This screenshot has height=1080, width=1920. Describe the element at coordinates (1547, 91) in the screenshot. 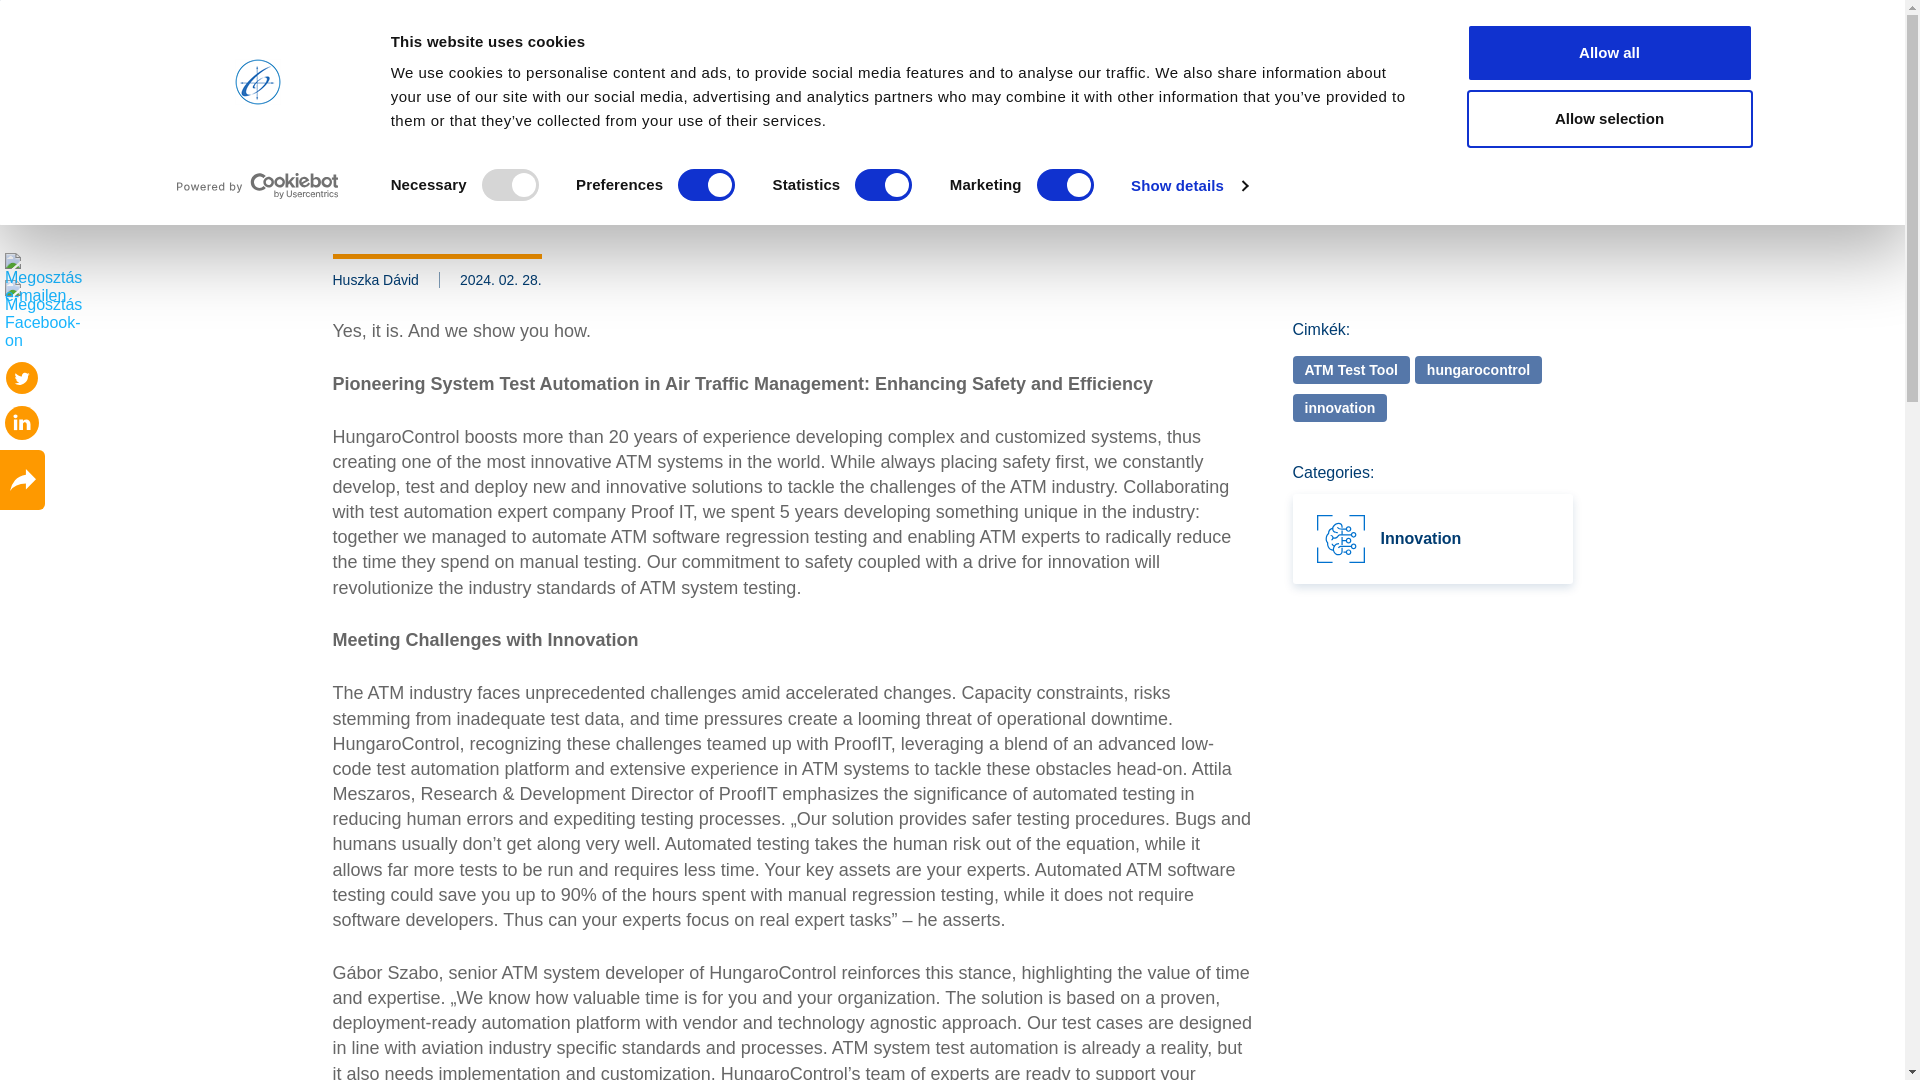

I see `Search` at that location.